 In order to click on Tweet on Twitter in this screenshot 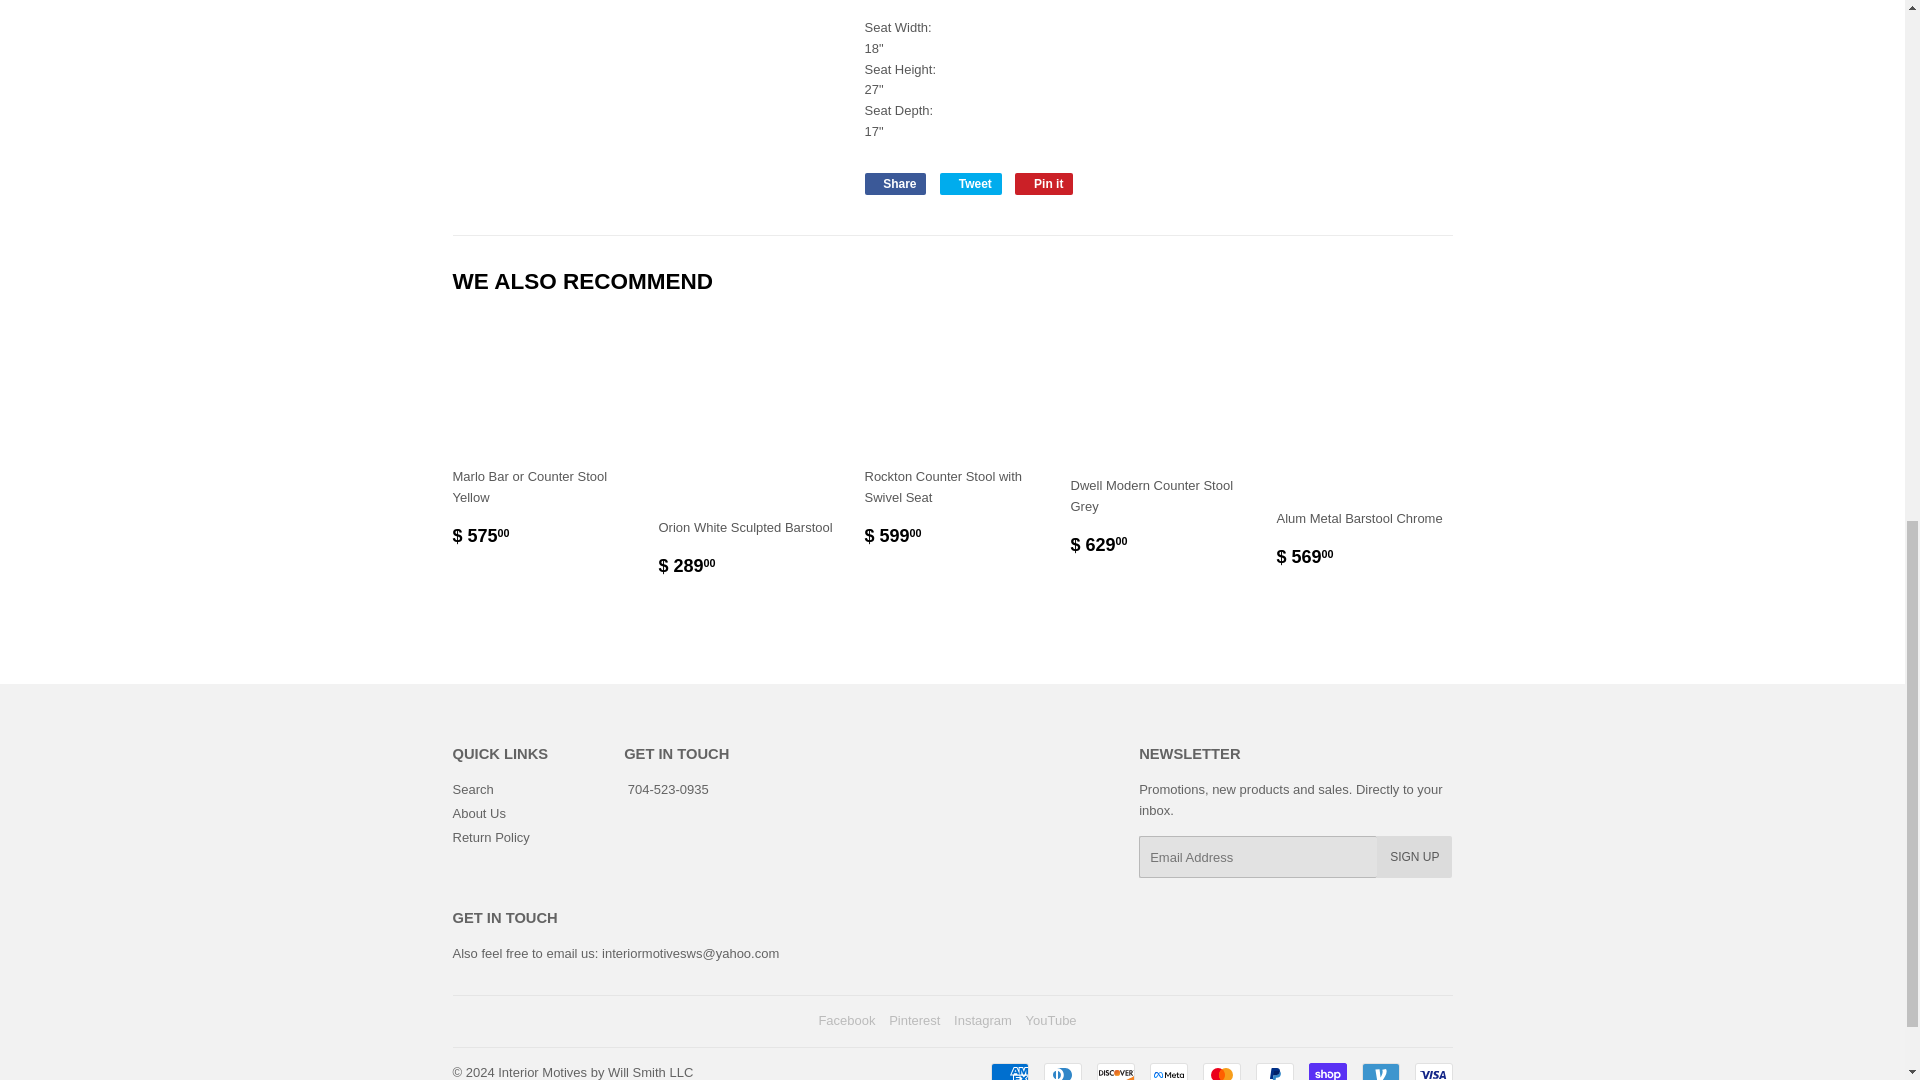, I will do `click(1044, 184)`.